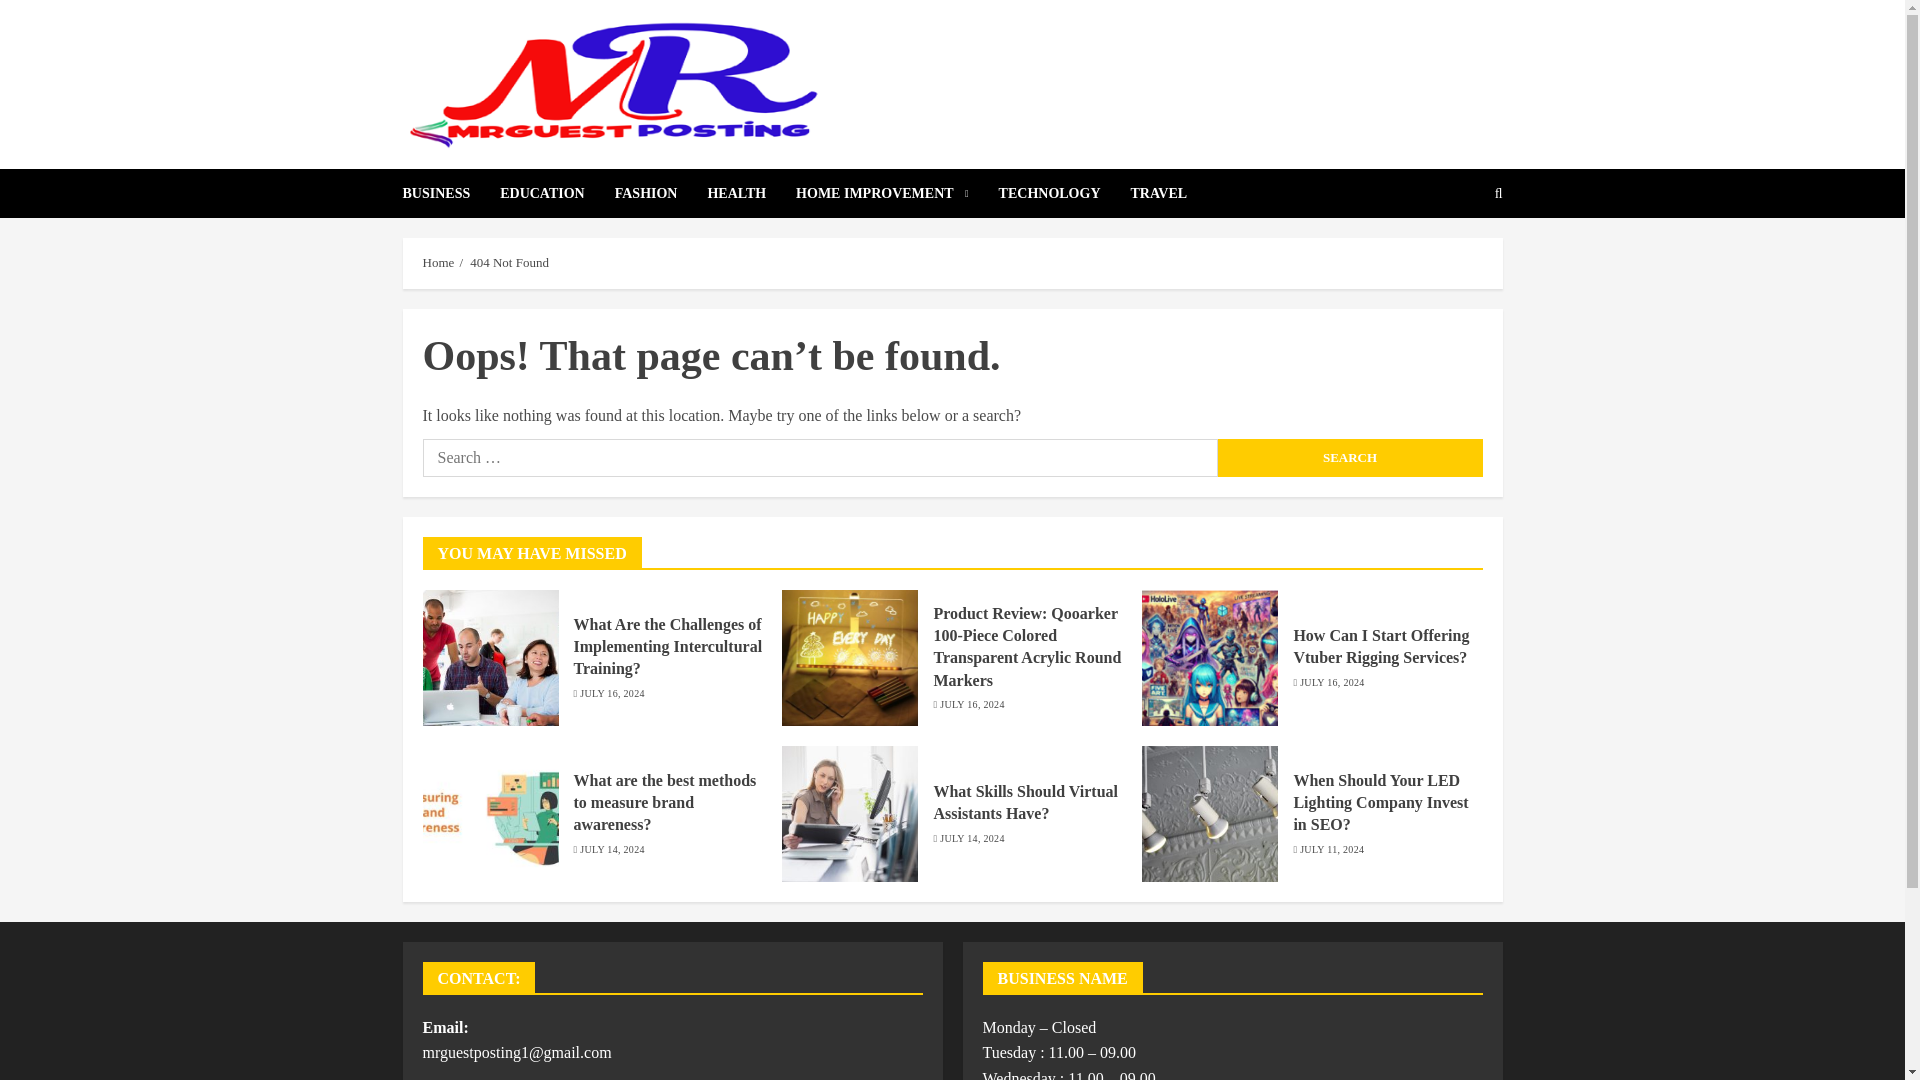 The width and height of the screenshot is (1920, 1080). What do you see at coordinates (1331, 683) in the screenshot?
I see `JULY 16, 2024` at bounding box center [1331, 683].